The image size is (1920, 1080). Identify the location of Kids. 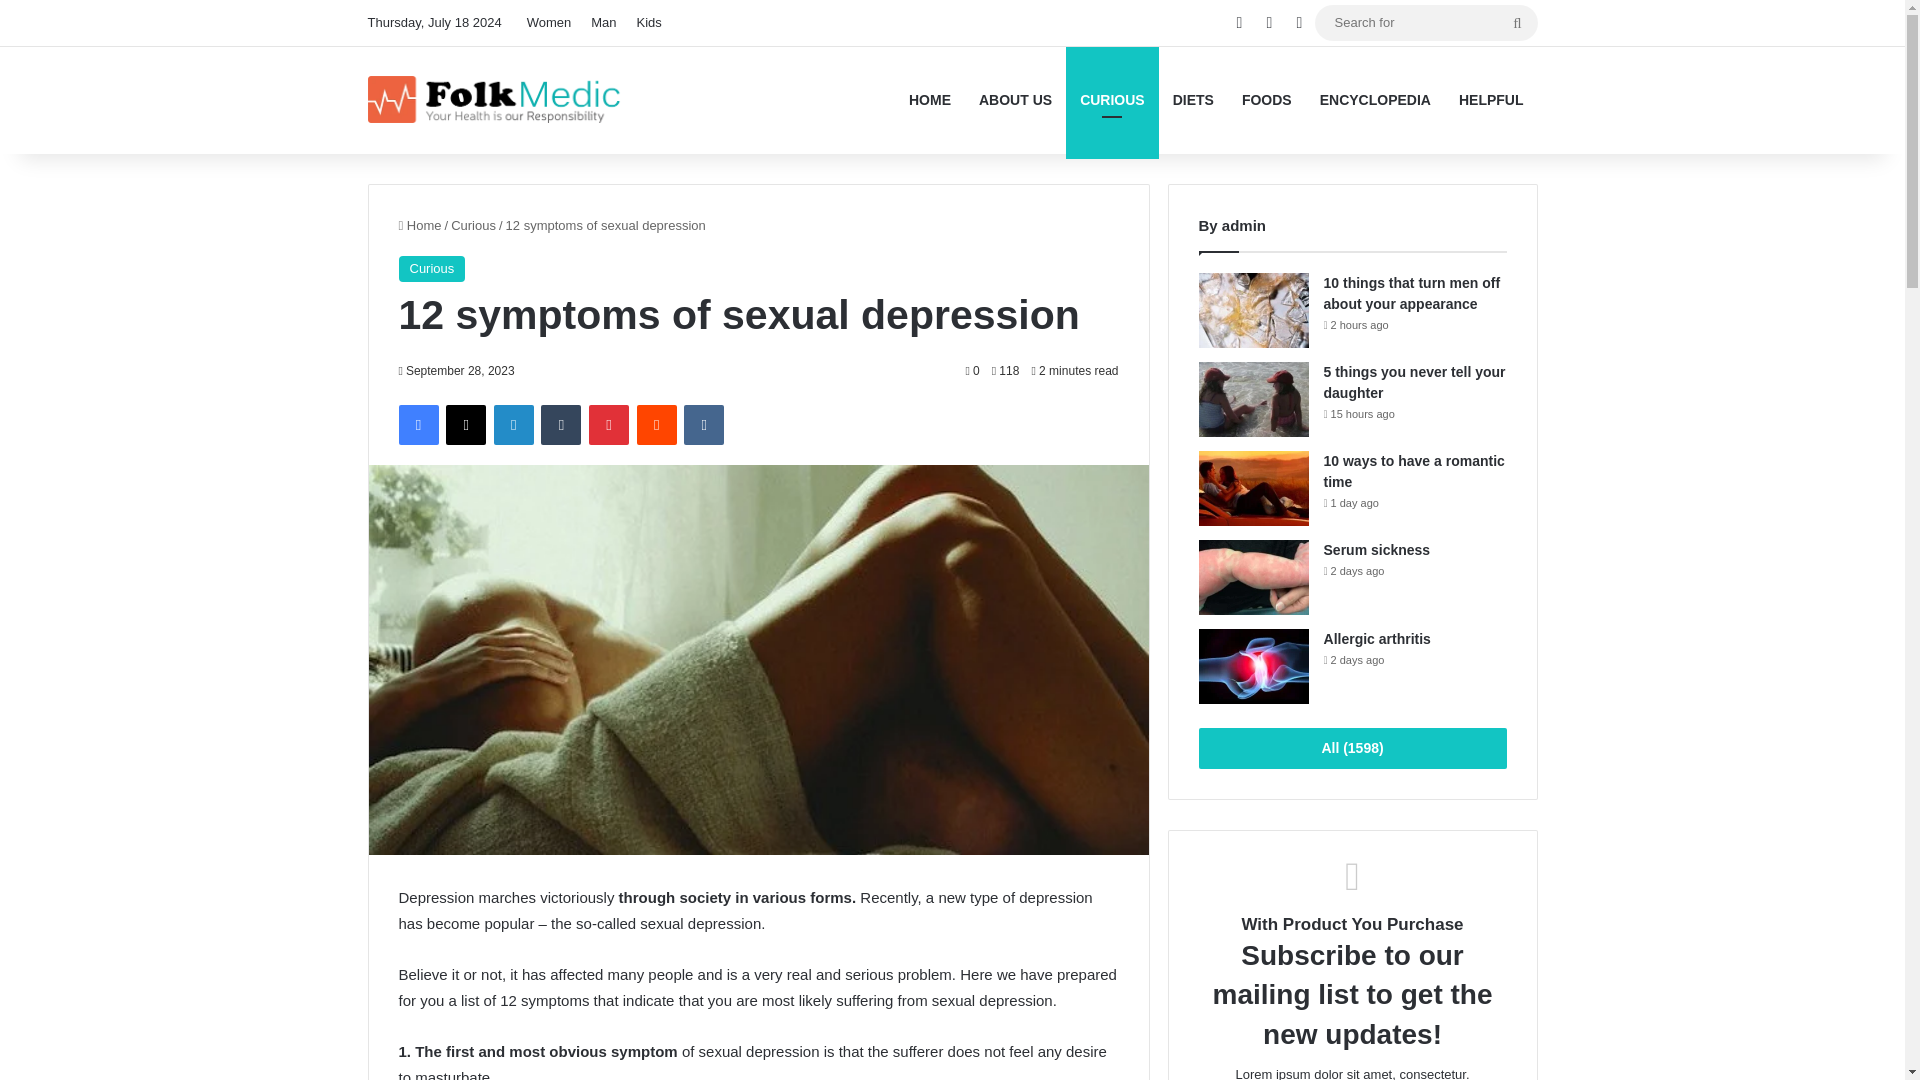
(650, 23).